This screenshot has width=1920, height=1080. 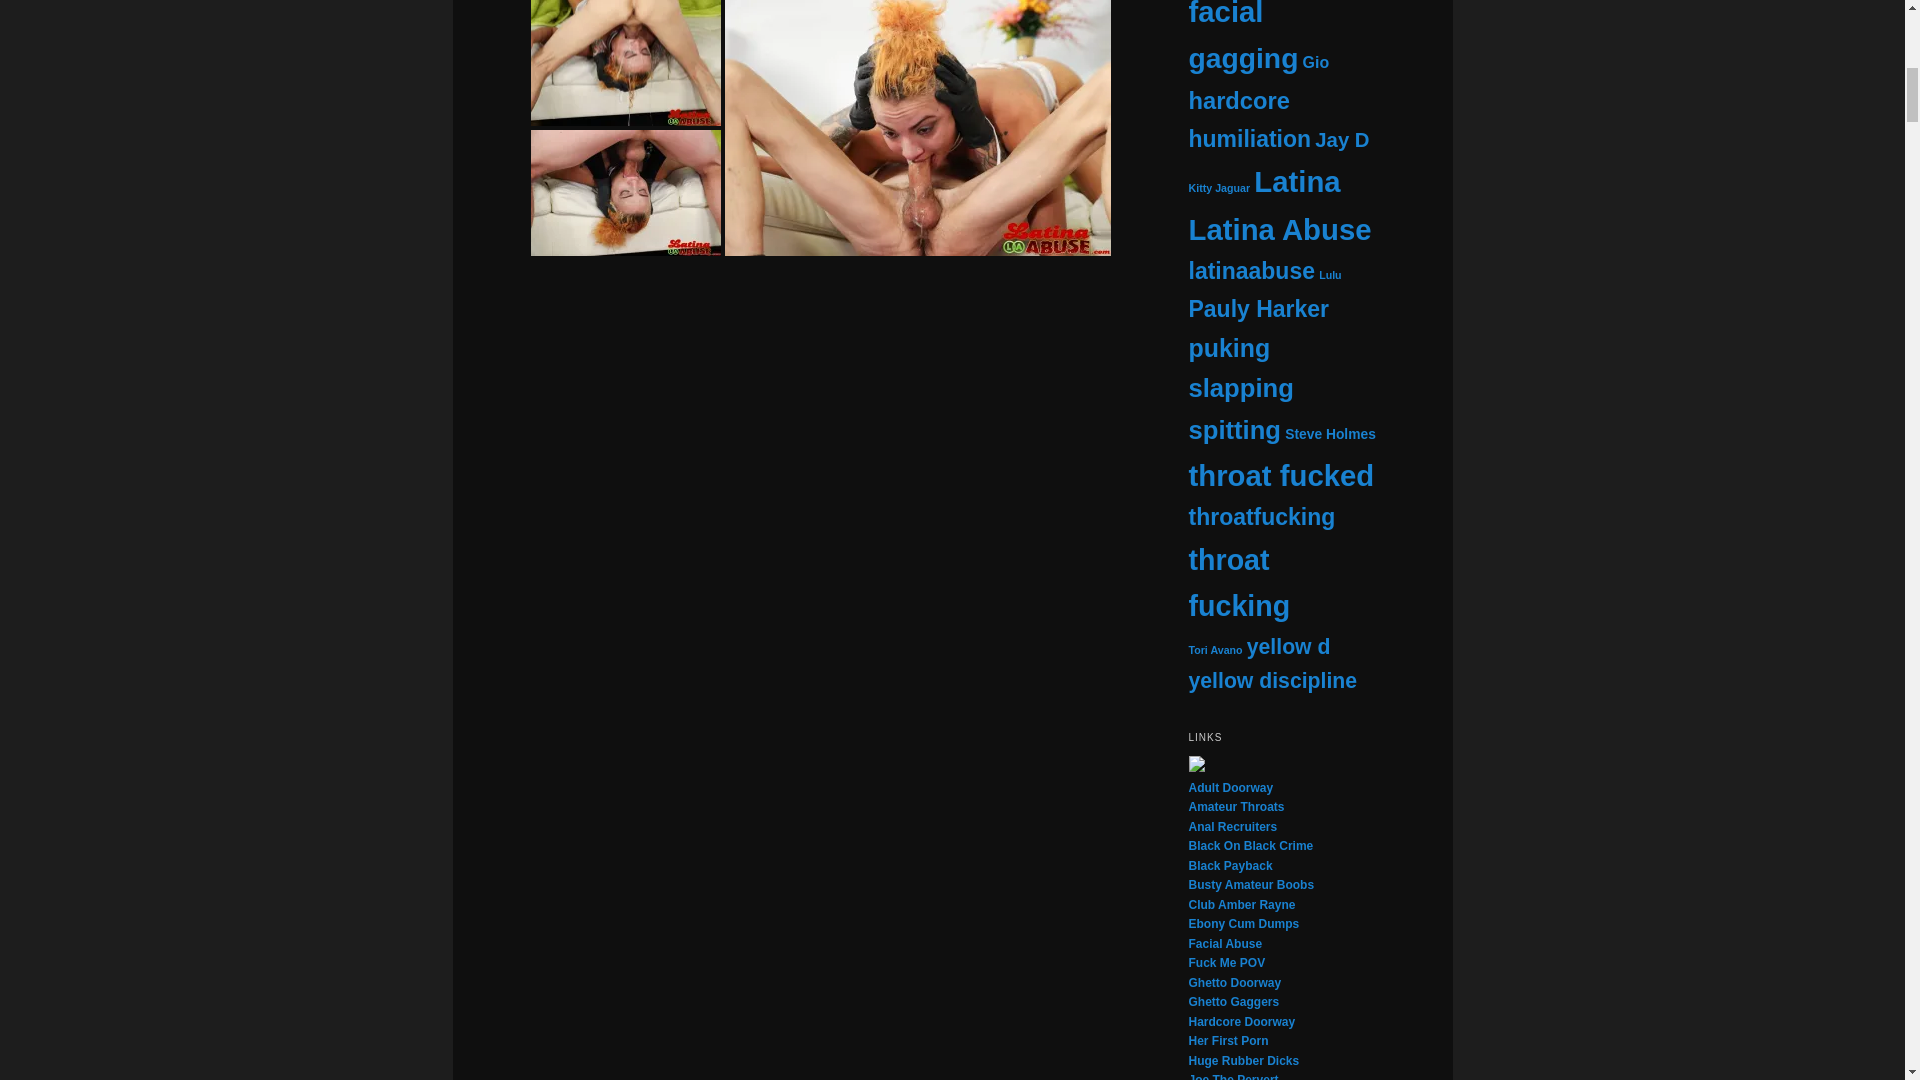 I want to click on latinaabuse-bred-and-throated-026, so click(x=722, y=584).